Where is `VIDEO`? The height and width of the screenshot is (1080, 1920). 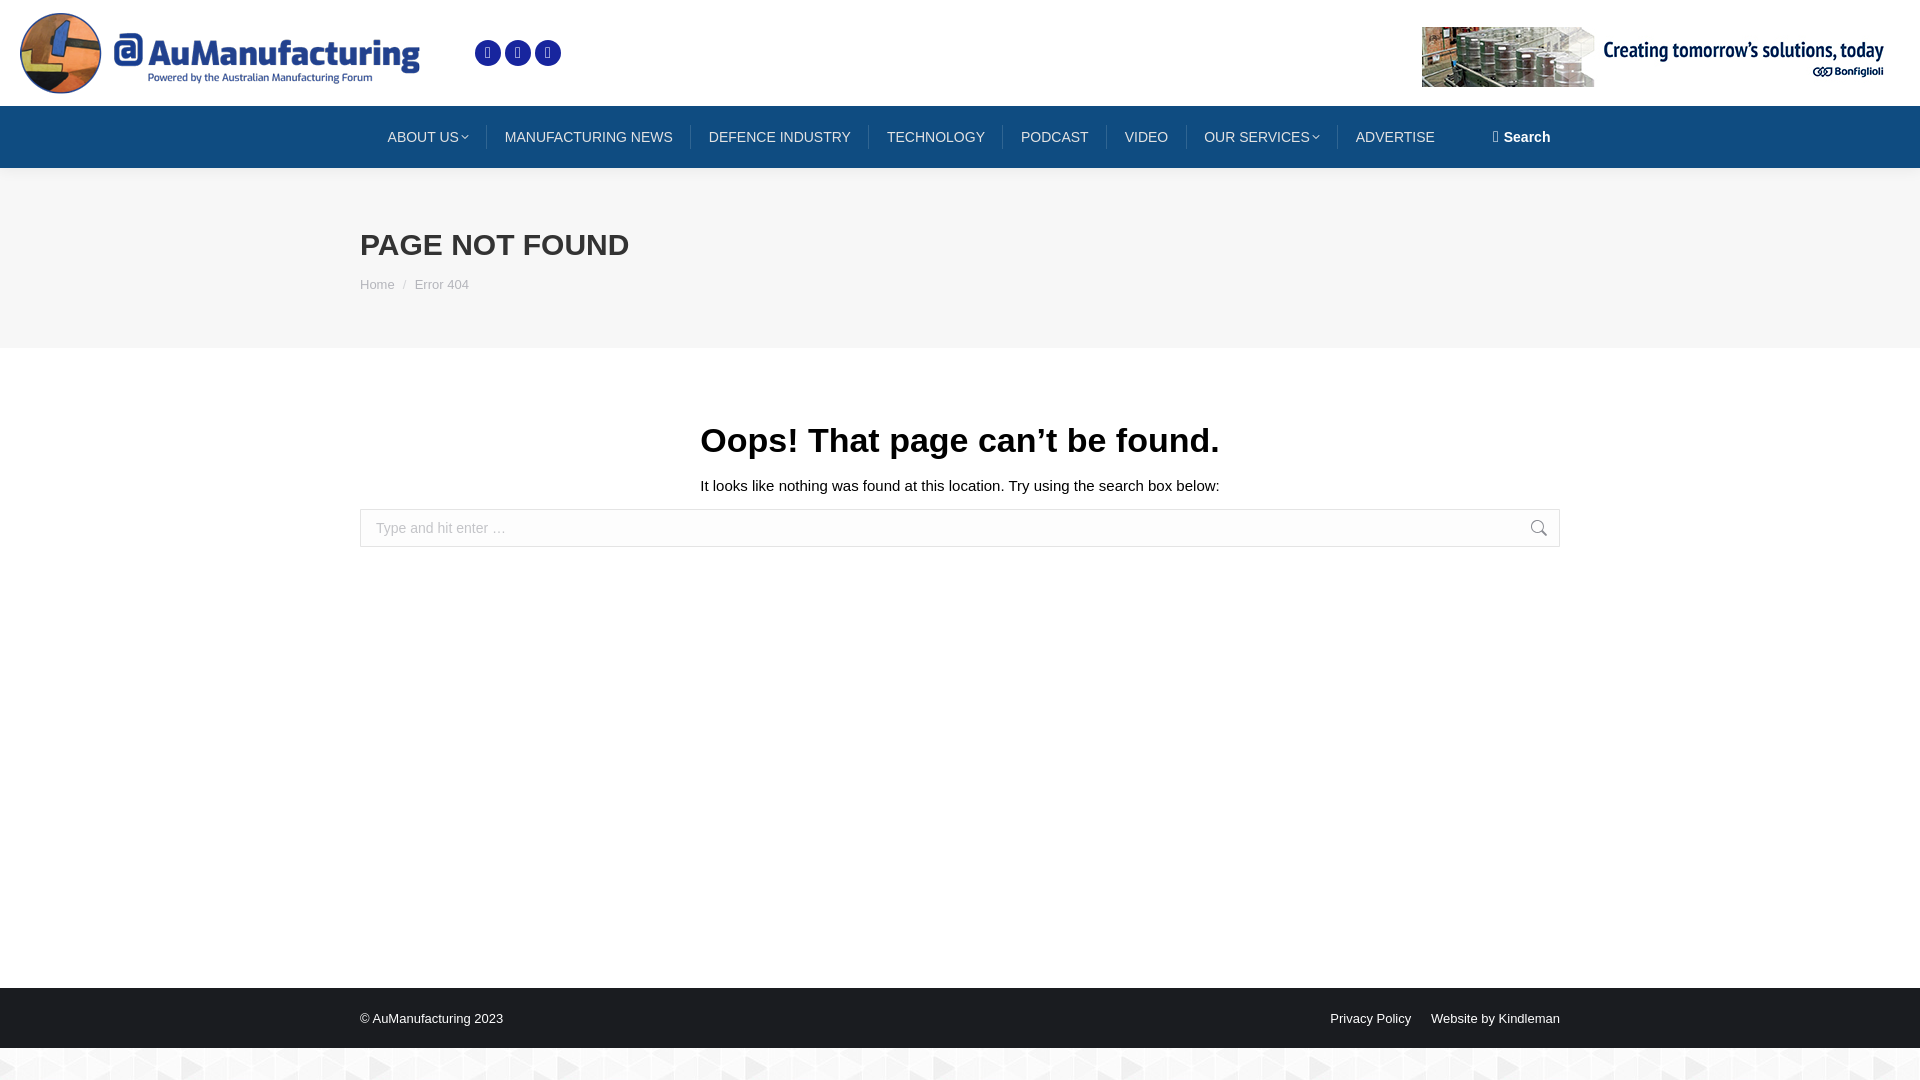 VIDEO is located at coordinates (1147, 137).